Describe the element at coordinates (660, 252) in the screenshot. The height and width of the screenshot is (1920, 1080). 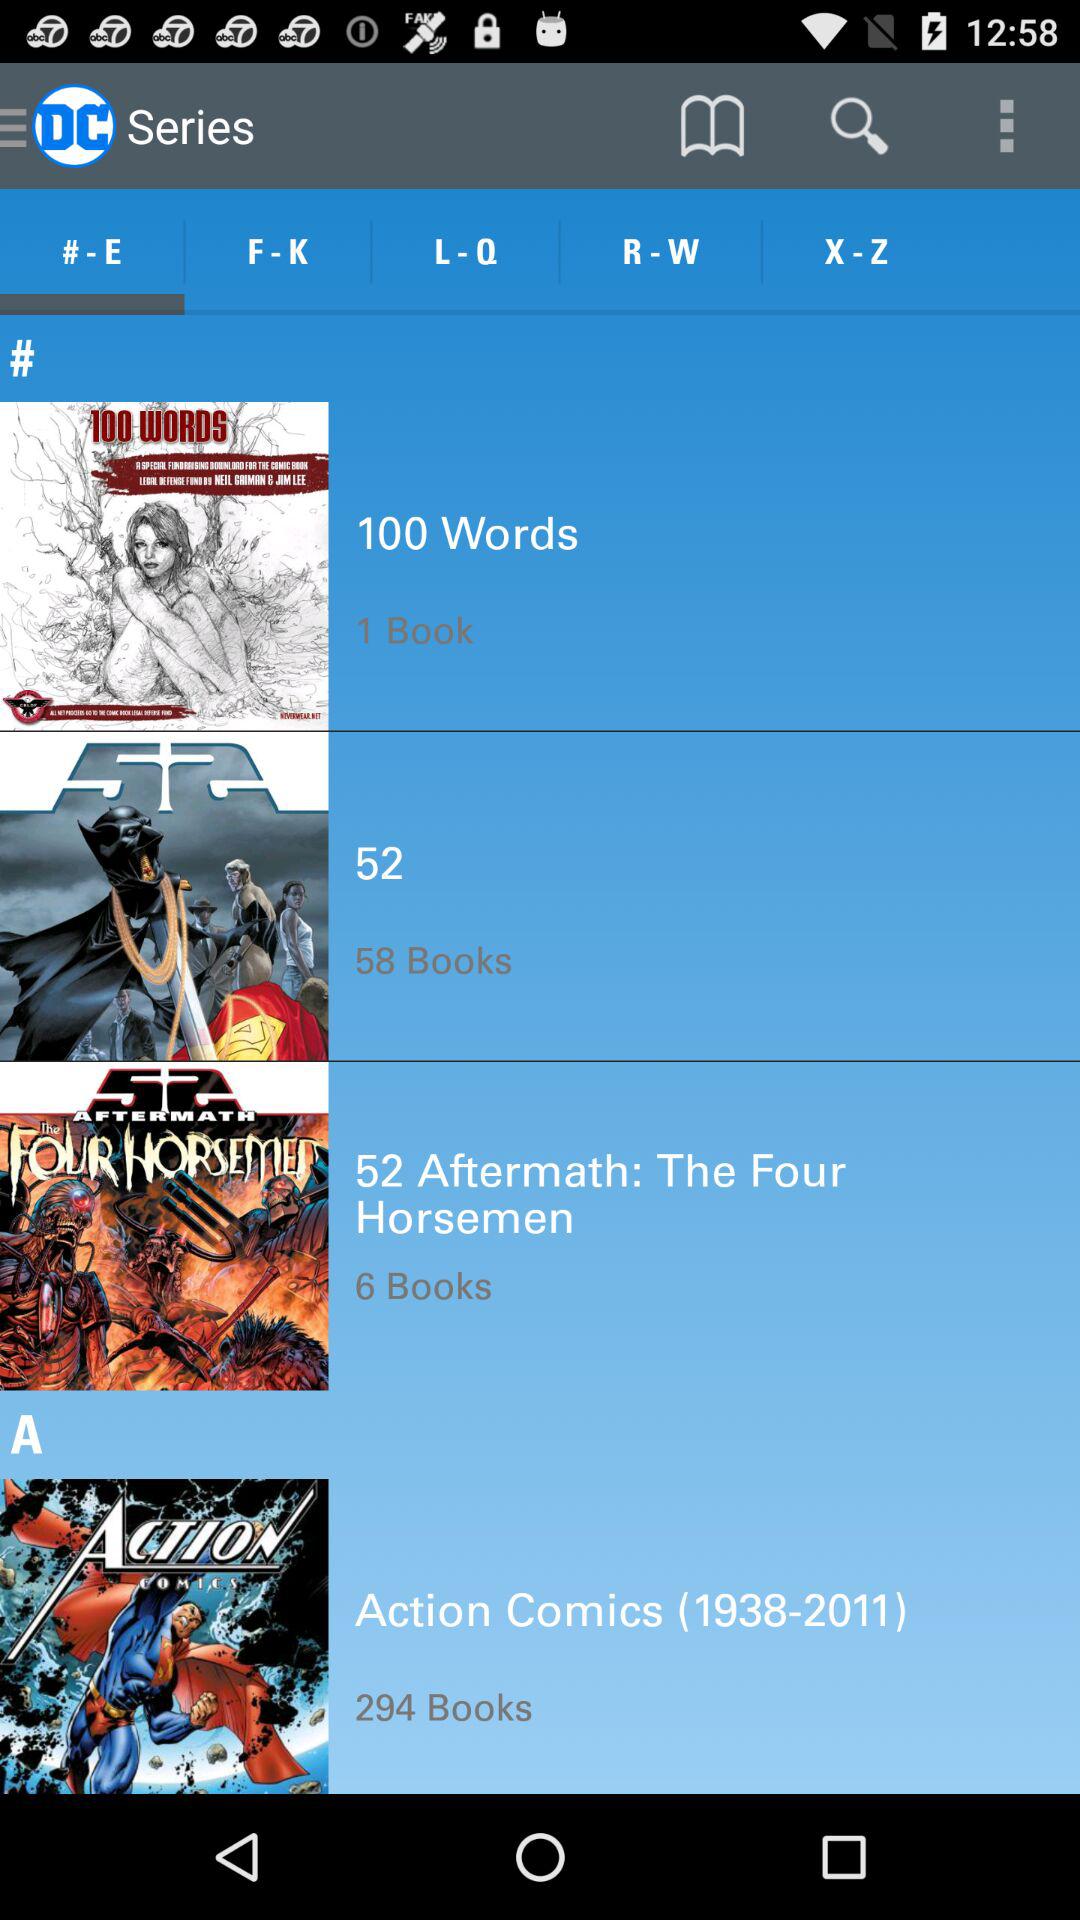
I see `launch the icon next to l - q` at that location.